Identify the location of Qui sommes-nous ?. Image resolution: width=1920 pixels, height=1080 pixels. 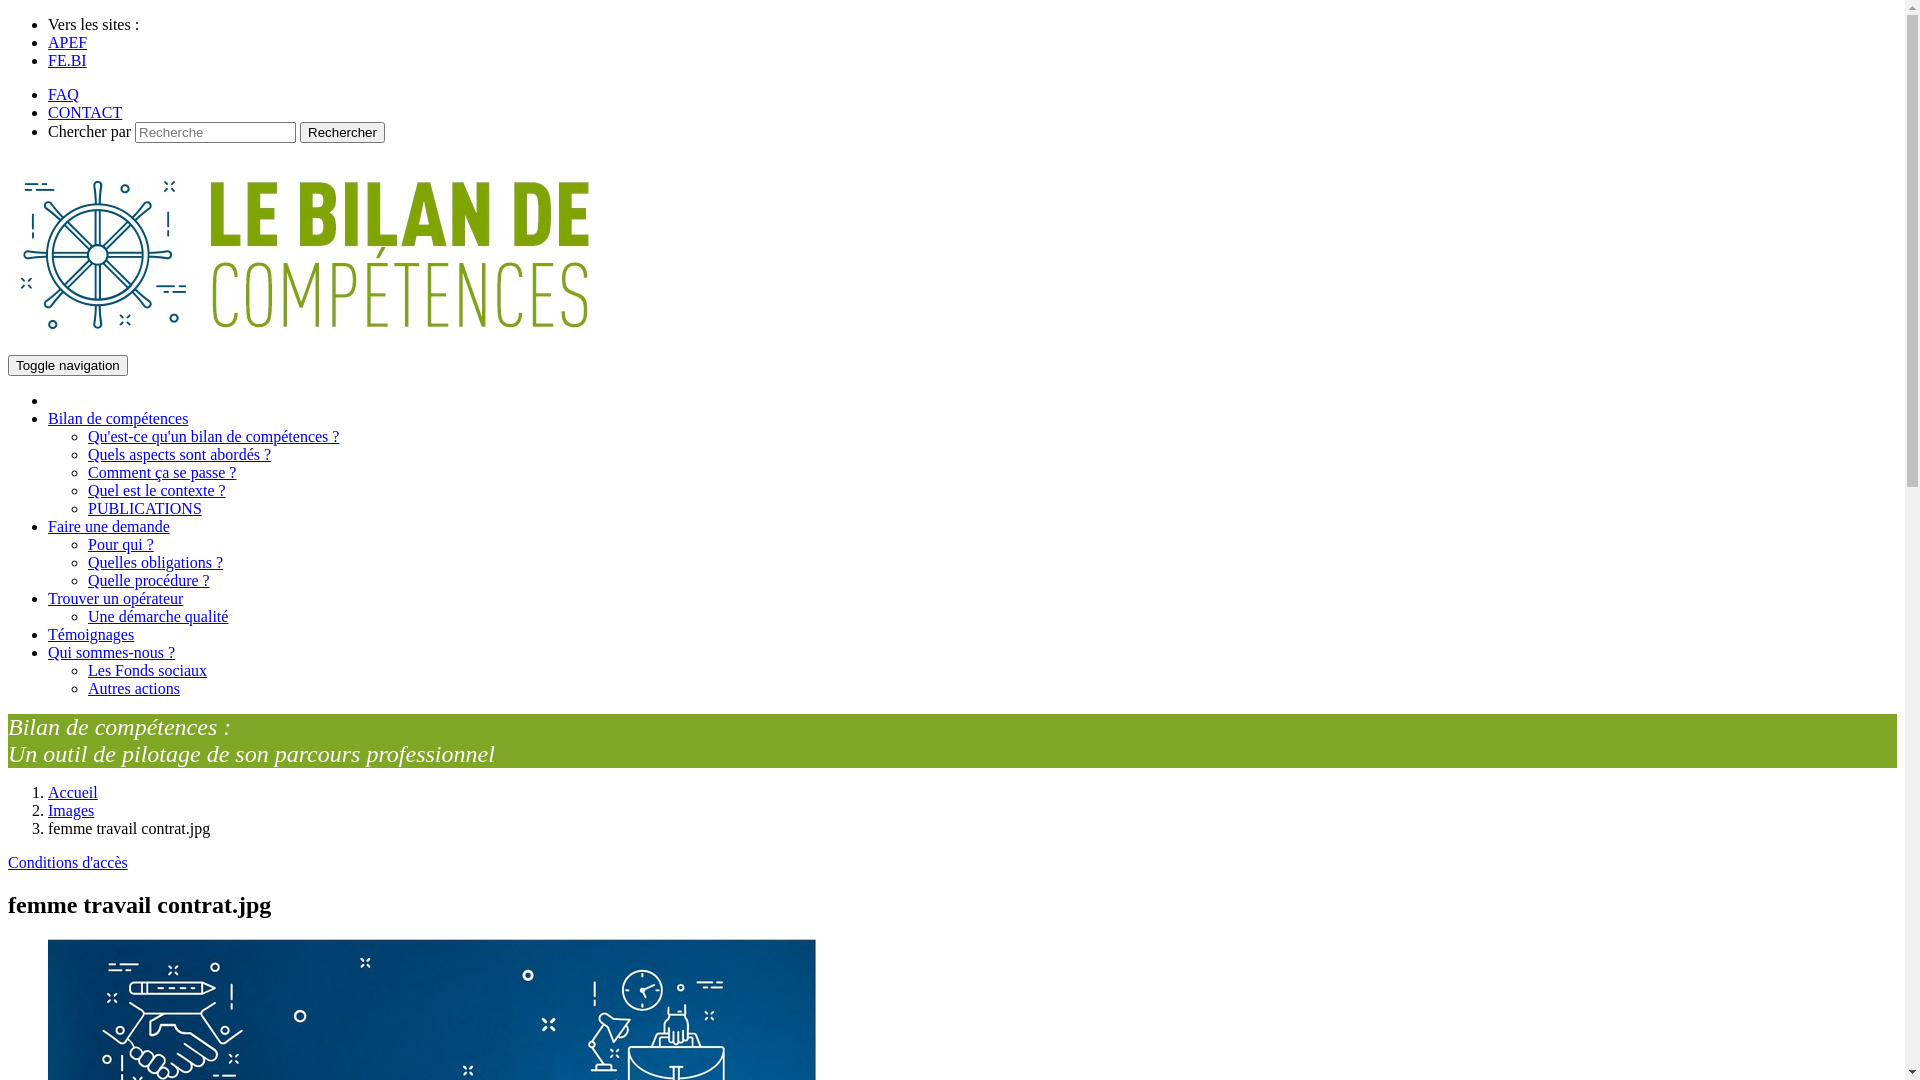
(112, 652).